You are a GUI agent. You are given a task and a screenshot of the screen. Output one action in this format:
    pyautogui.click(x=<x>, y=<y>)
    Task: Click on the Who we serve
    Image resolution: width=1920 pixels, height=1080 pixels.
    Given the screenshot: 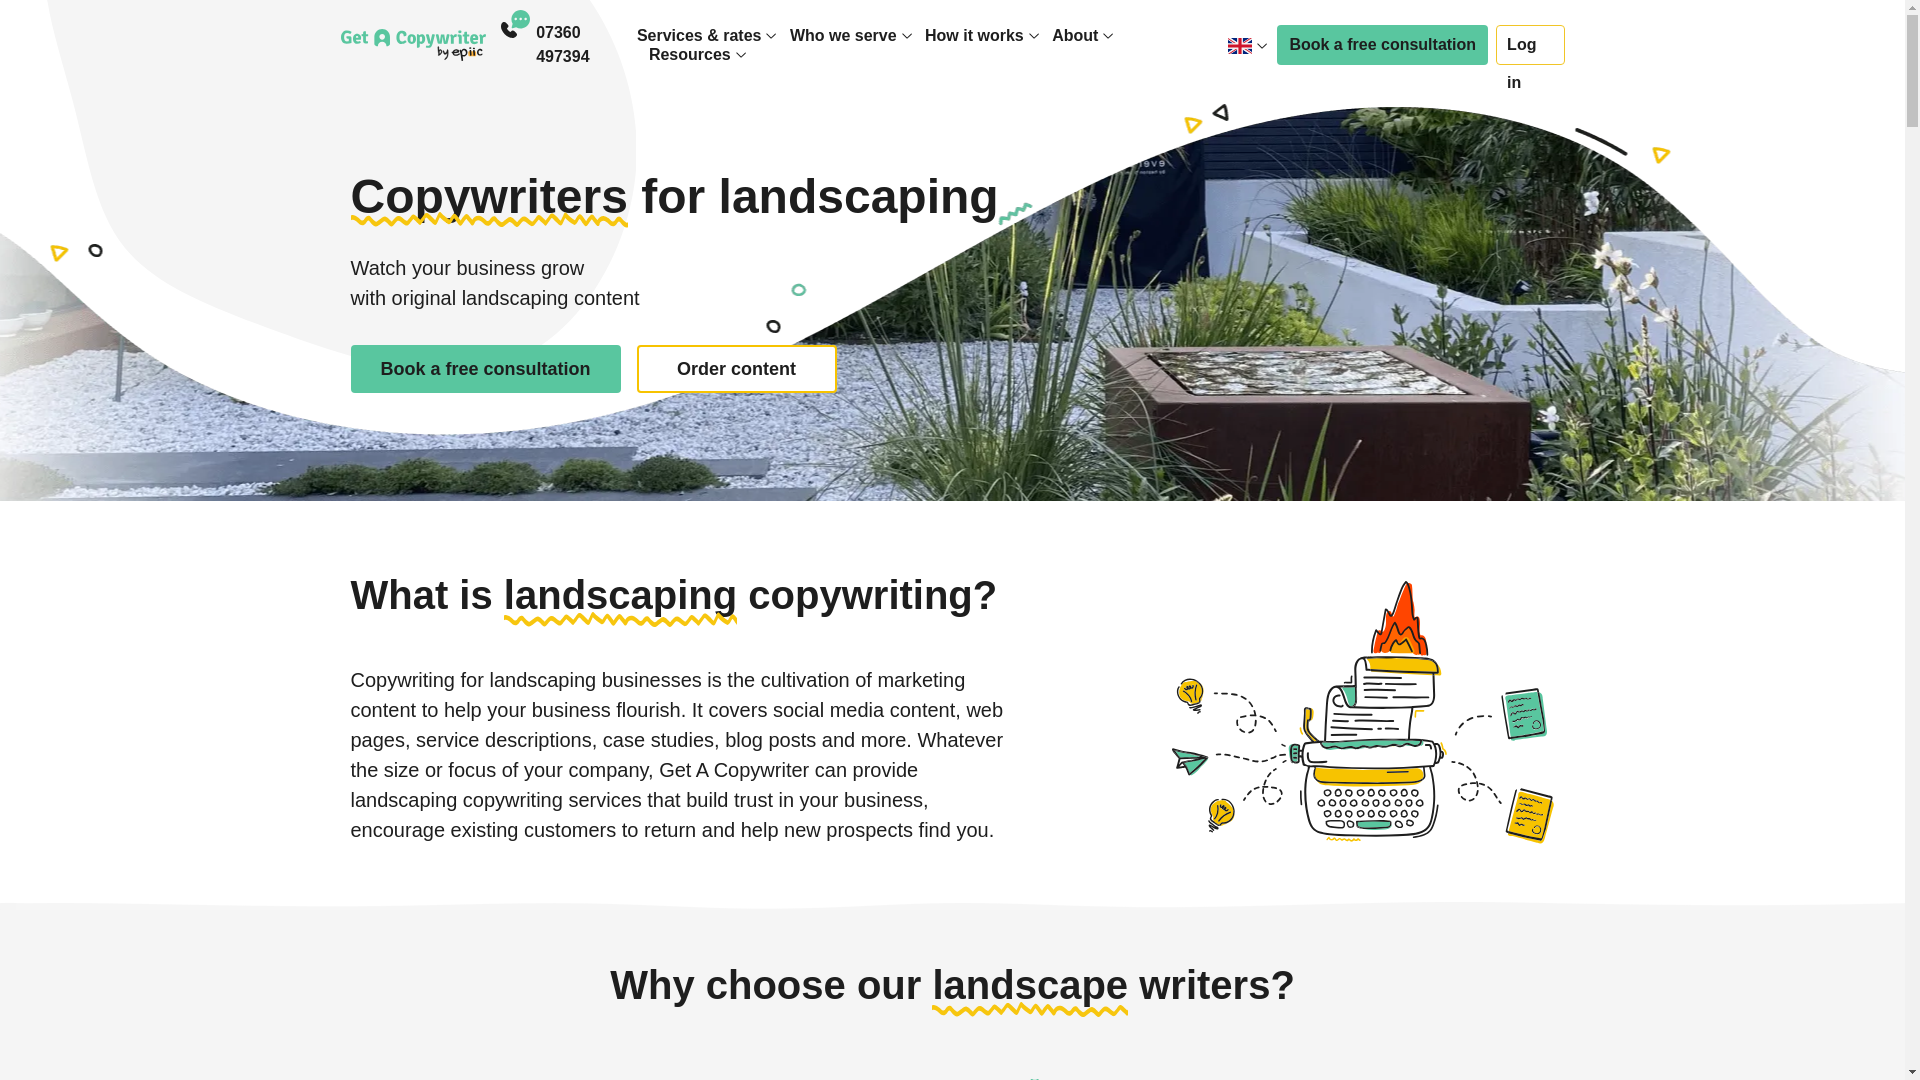 What is the action you would take?
    pyautogui.click(x=842, y=35)
    